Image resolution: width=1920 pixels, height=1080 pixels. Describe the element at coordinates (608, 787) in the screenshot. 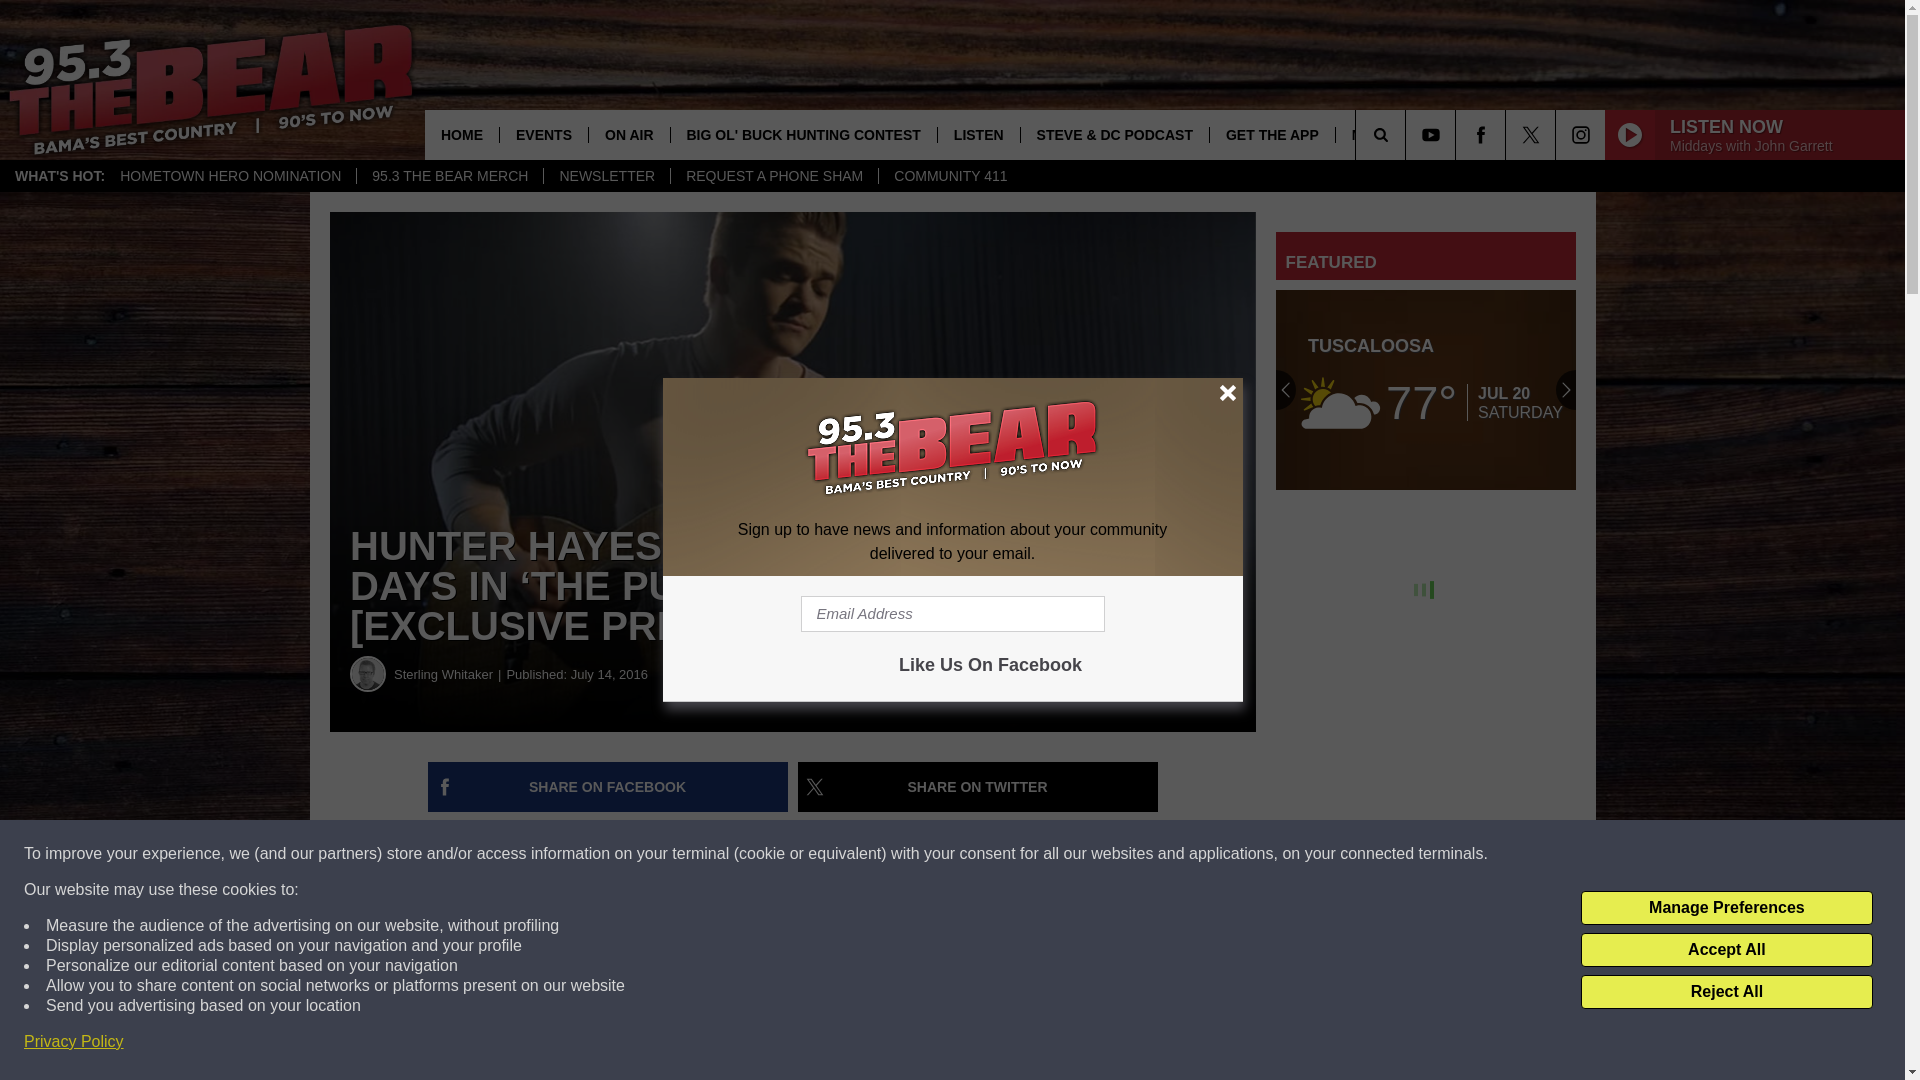

I see `Share on Facebook` at that location.